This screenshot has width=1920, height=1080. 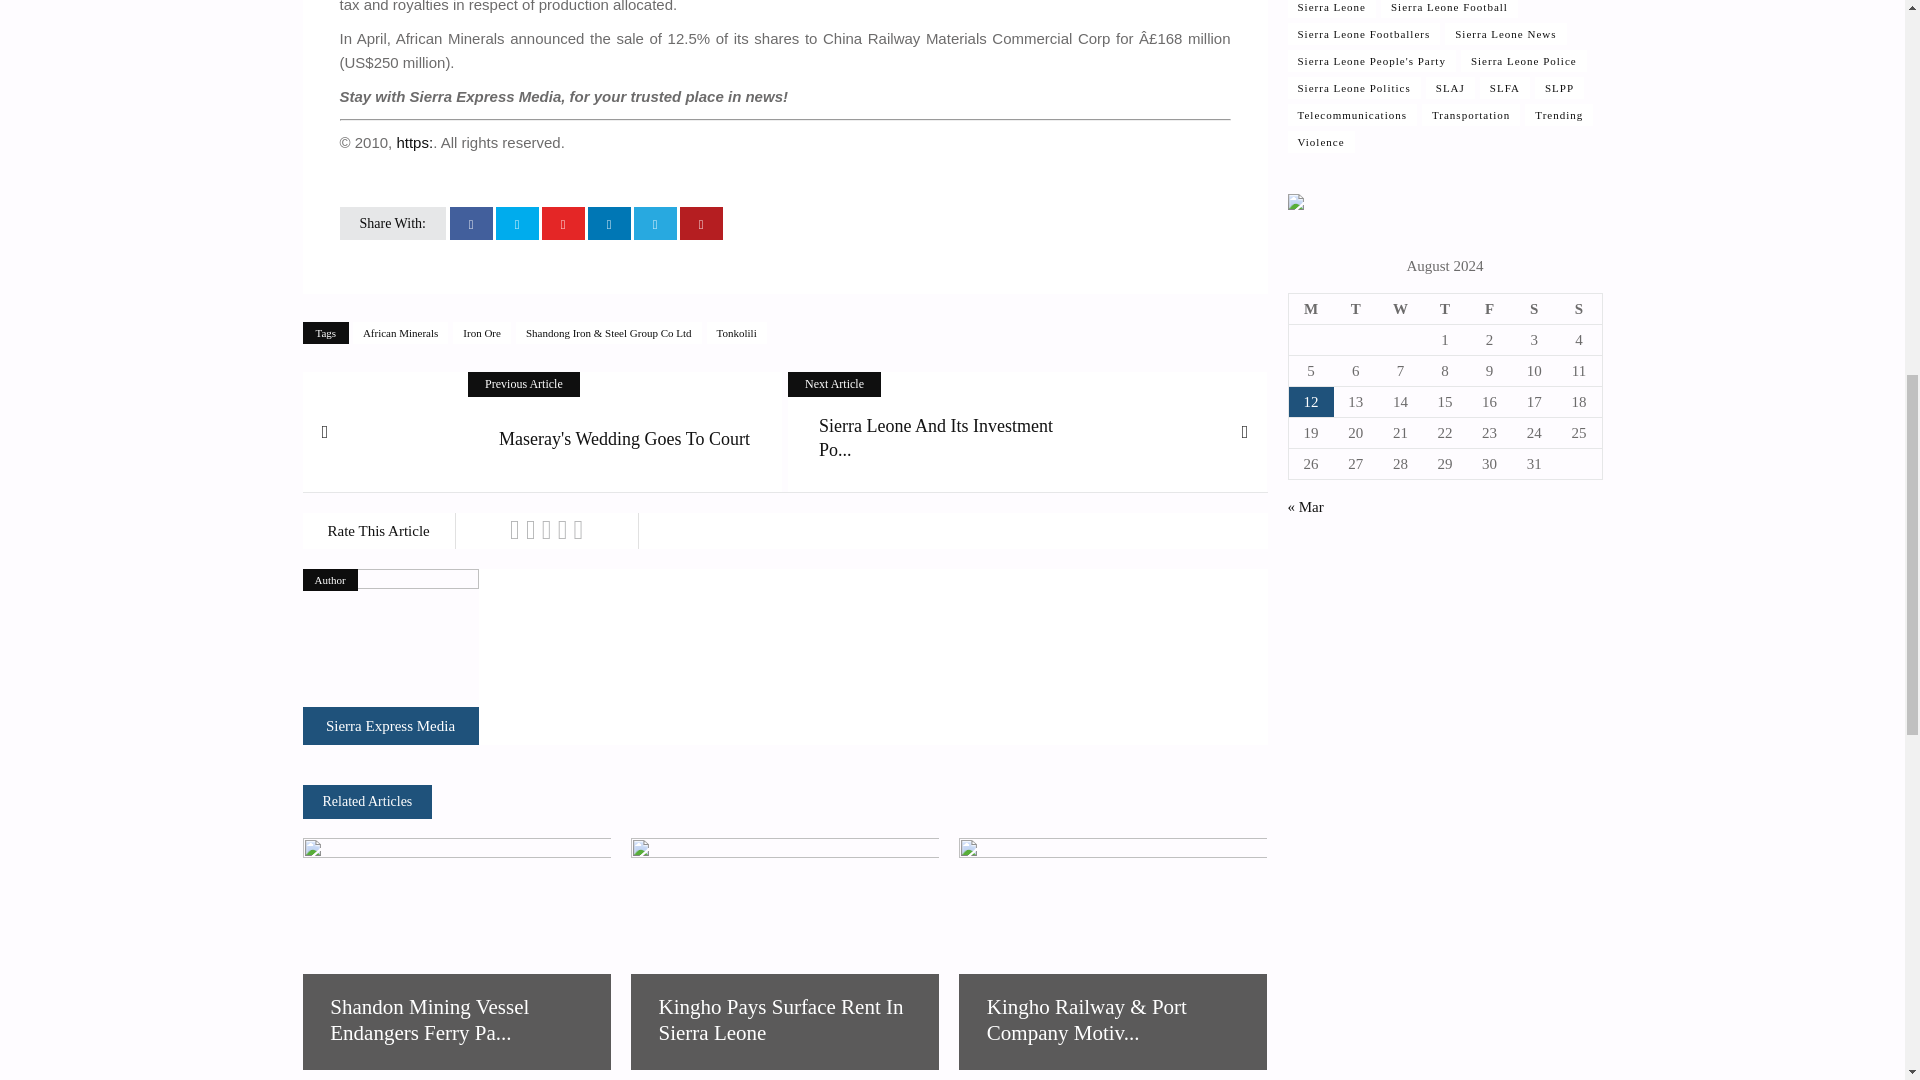 What do you see at coordinates (1400, 309) in the screenshot?
I see `Wednesday` at bounding box center [1400, 309].